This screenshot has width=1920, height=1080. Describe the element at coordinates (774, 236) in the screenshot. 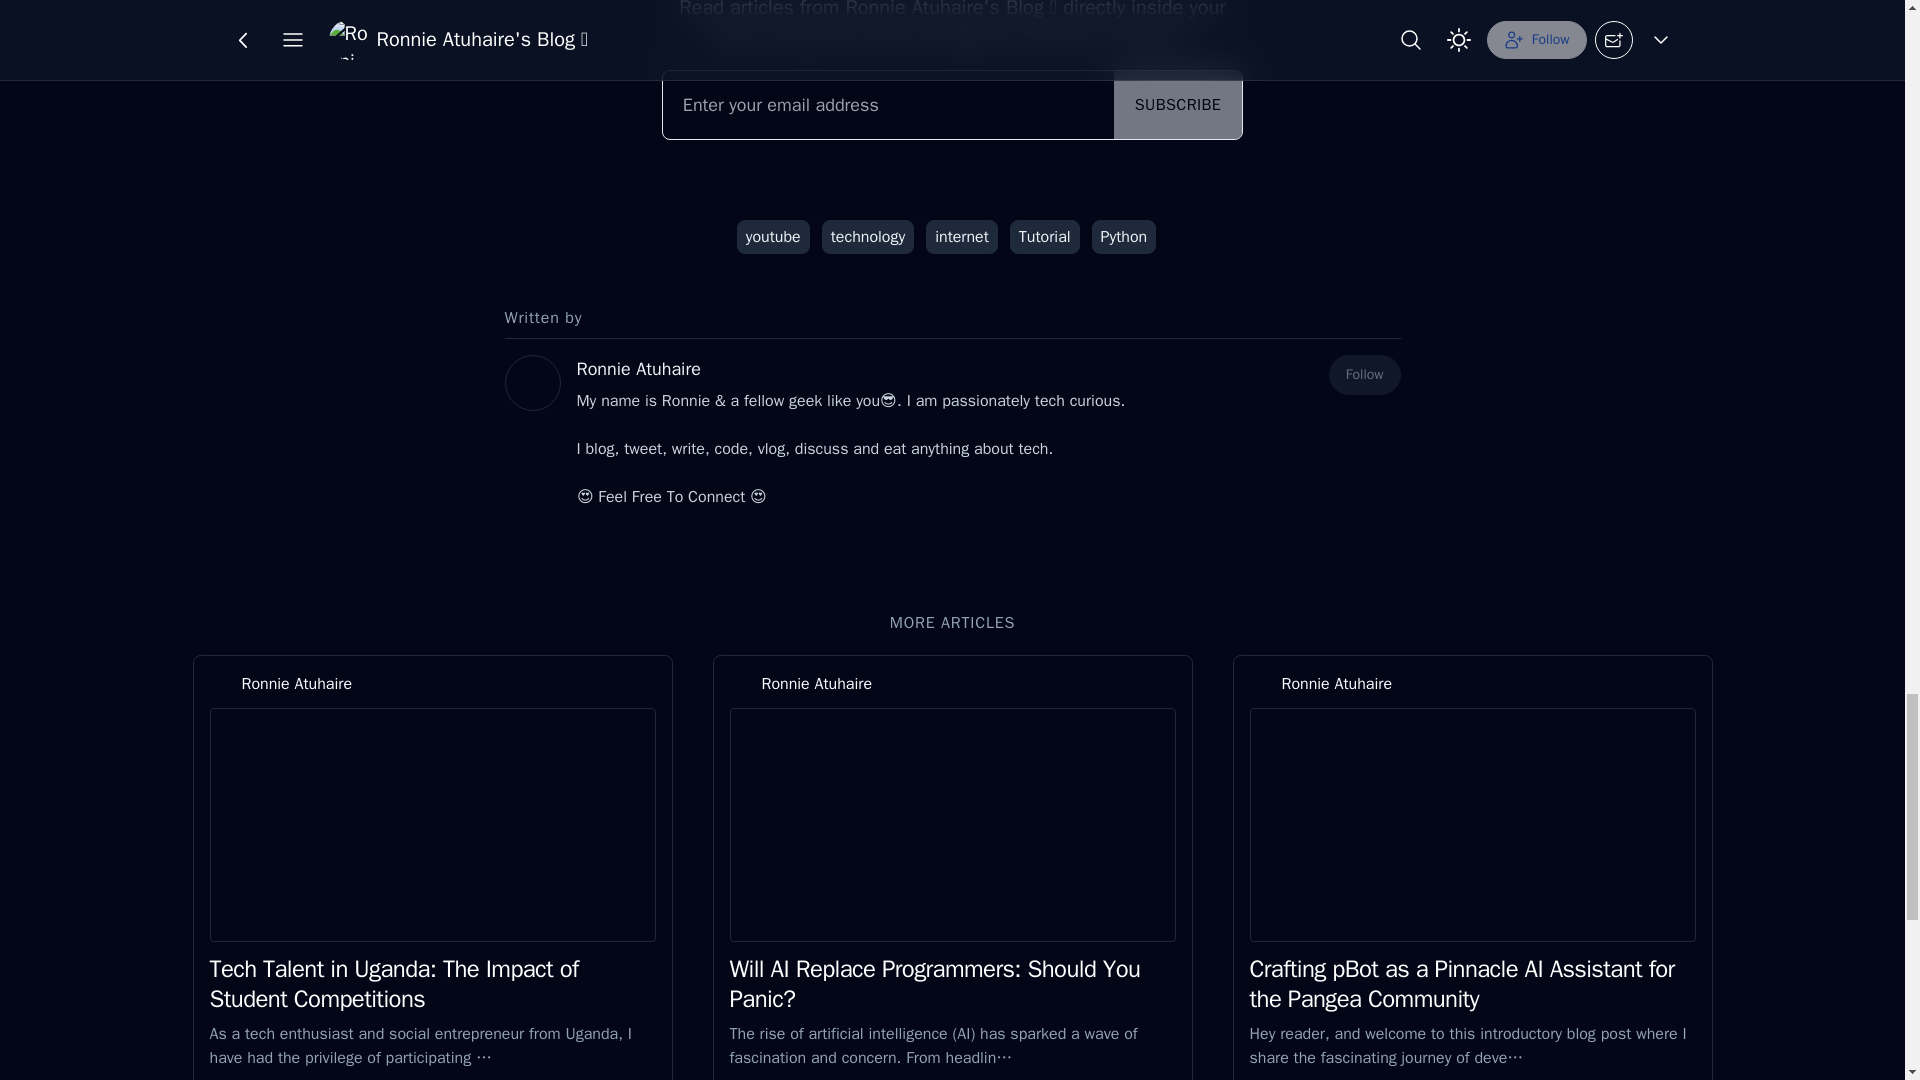

I see `youtube` at that location.